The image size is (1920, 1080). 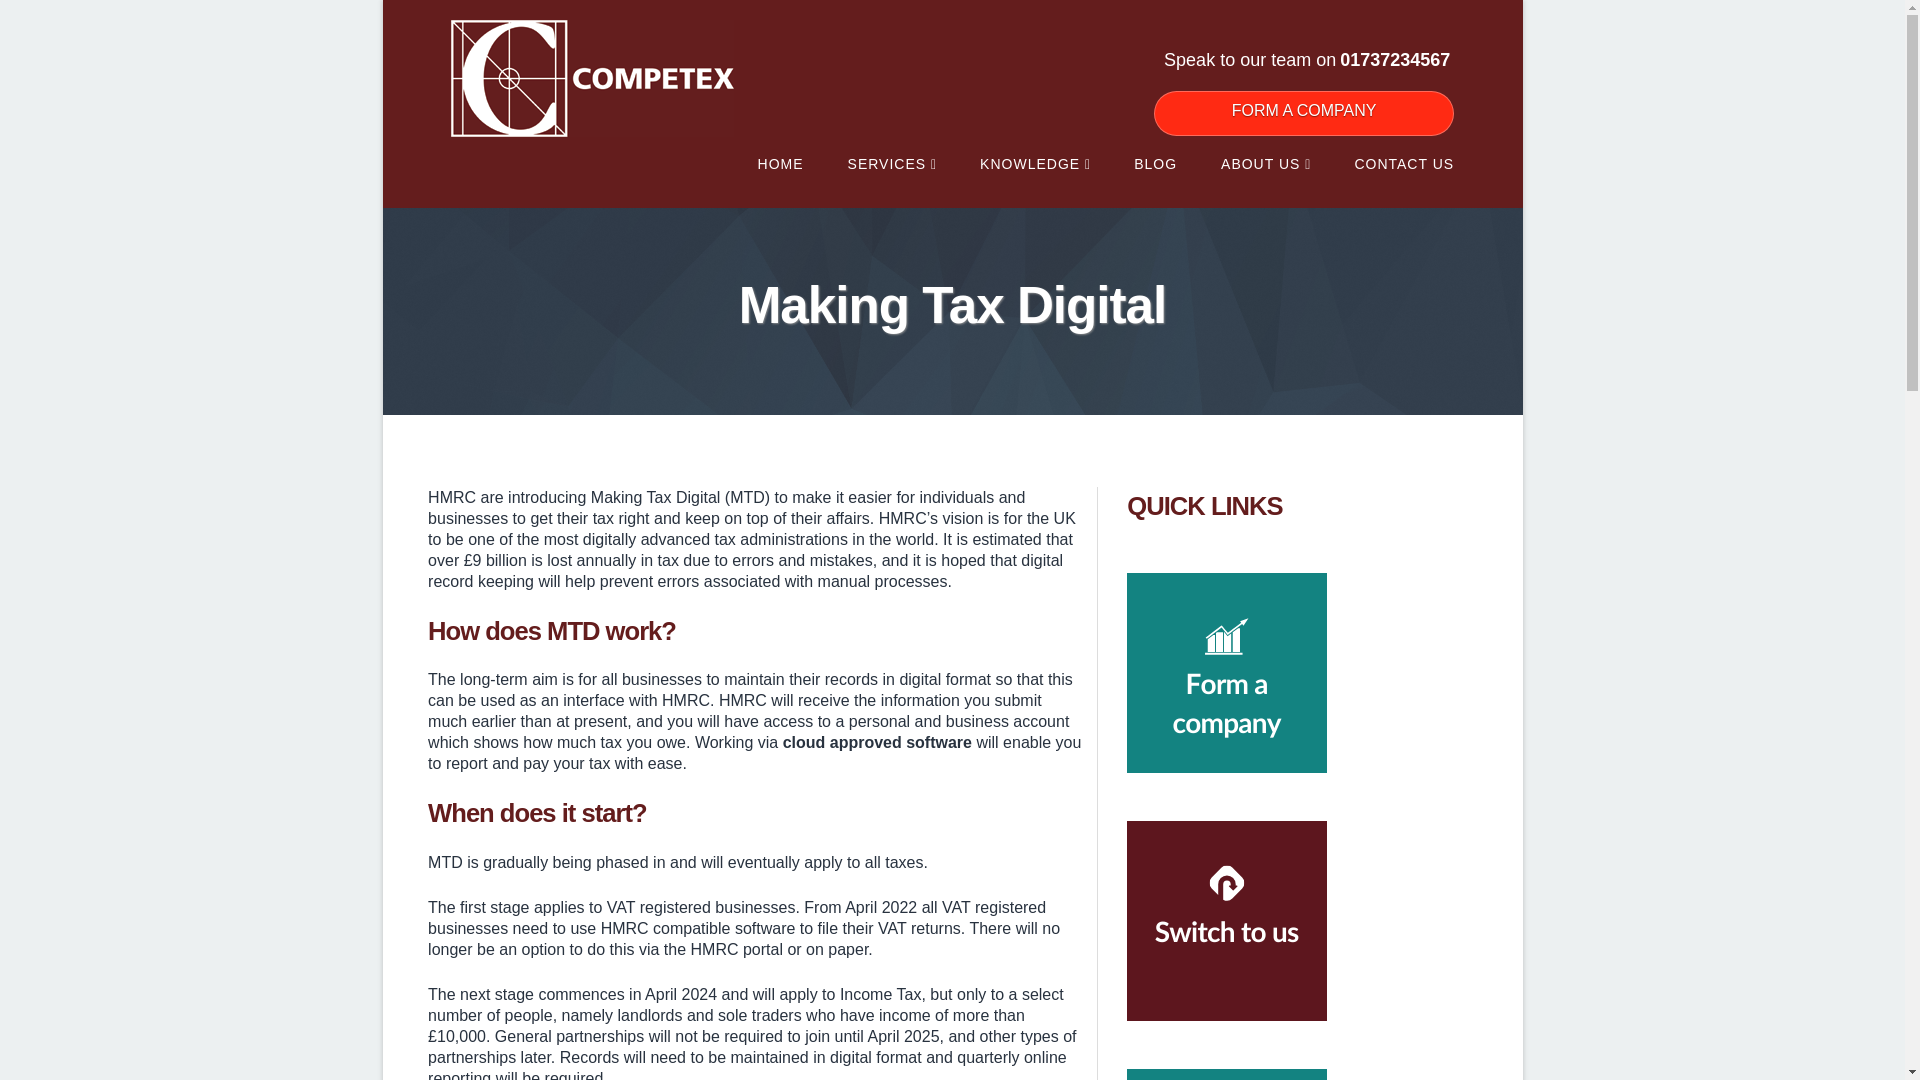 What do you see at coordinates (892, 164) in the screenshot?
I see `SERVICES` at bounding box center [892, 164].